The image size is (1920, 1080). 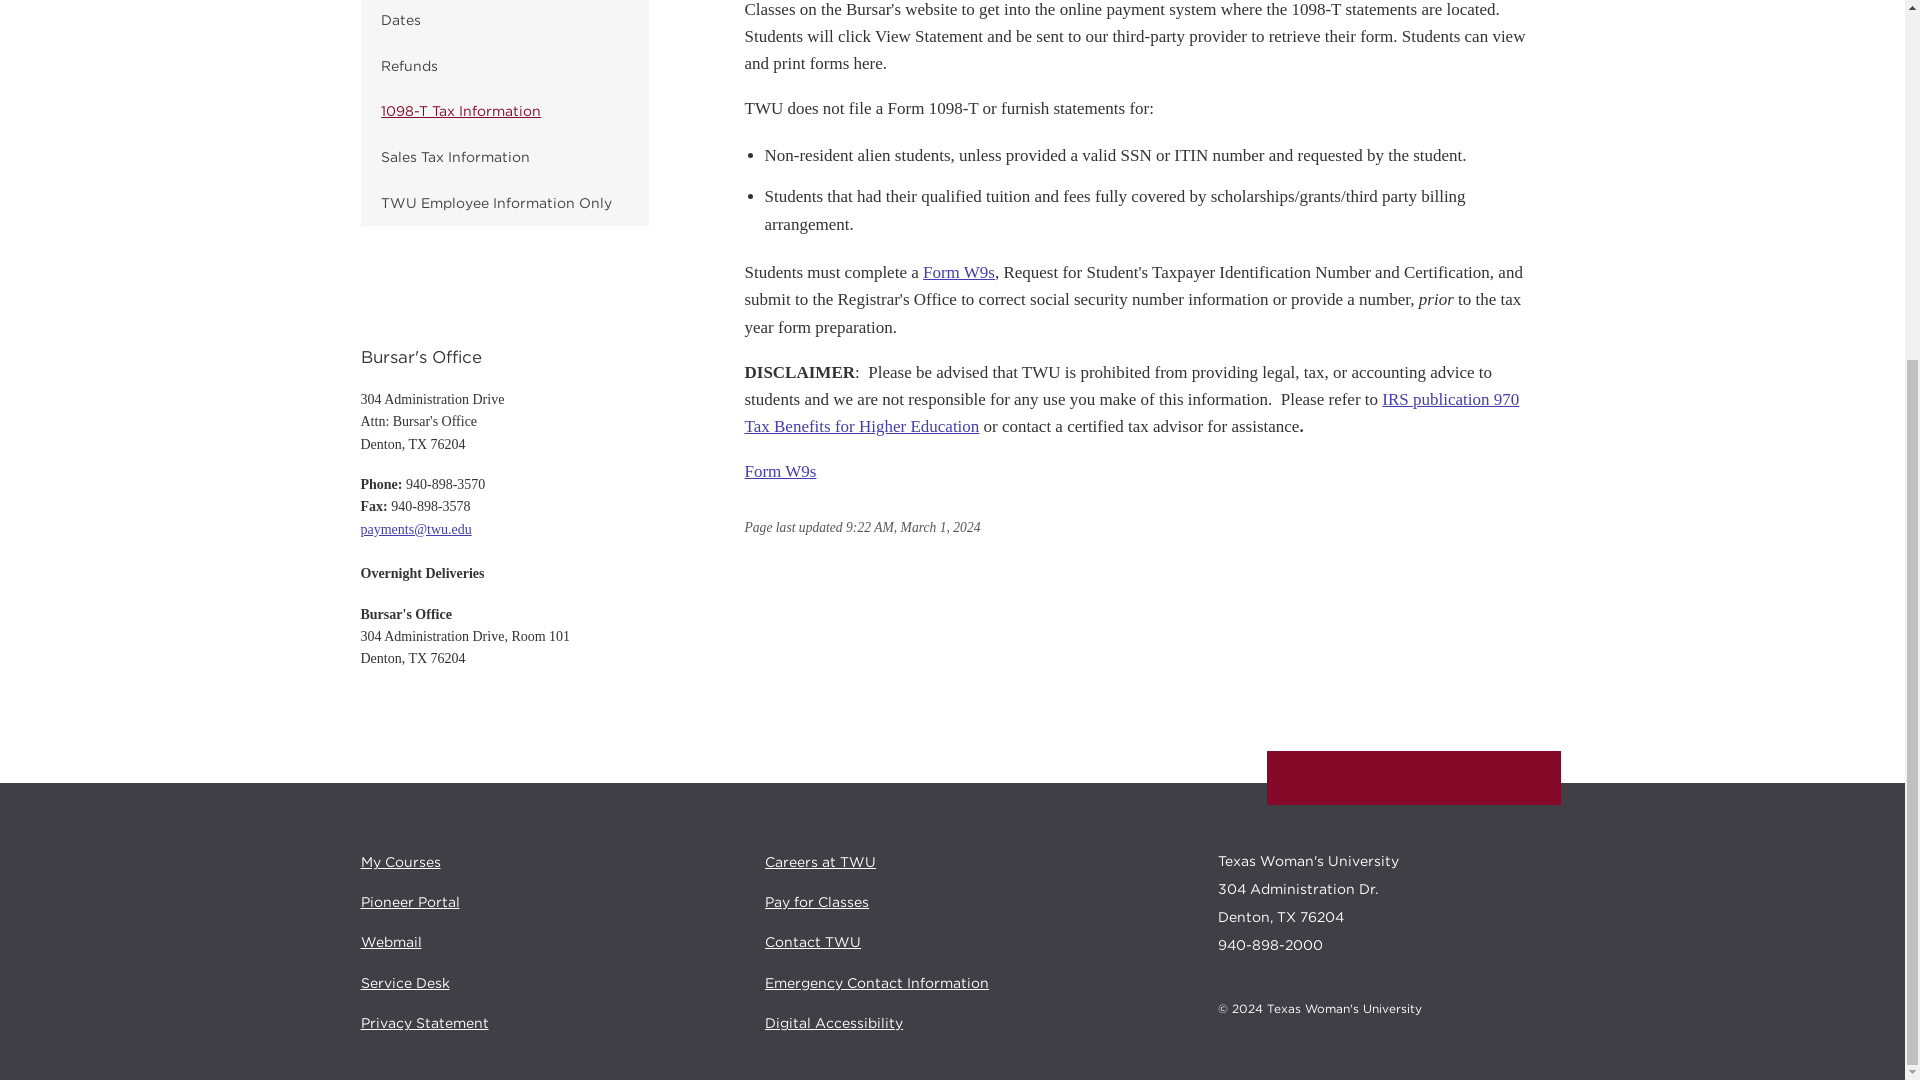 I want to click on TWU's LinkedIn account, so click(x=1480, y=778).